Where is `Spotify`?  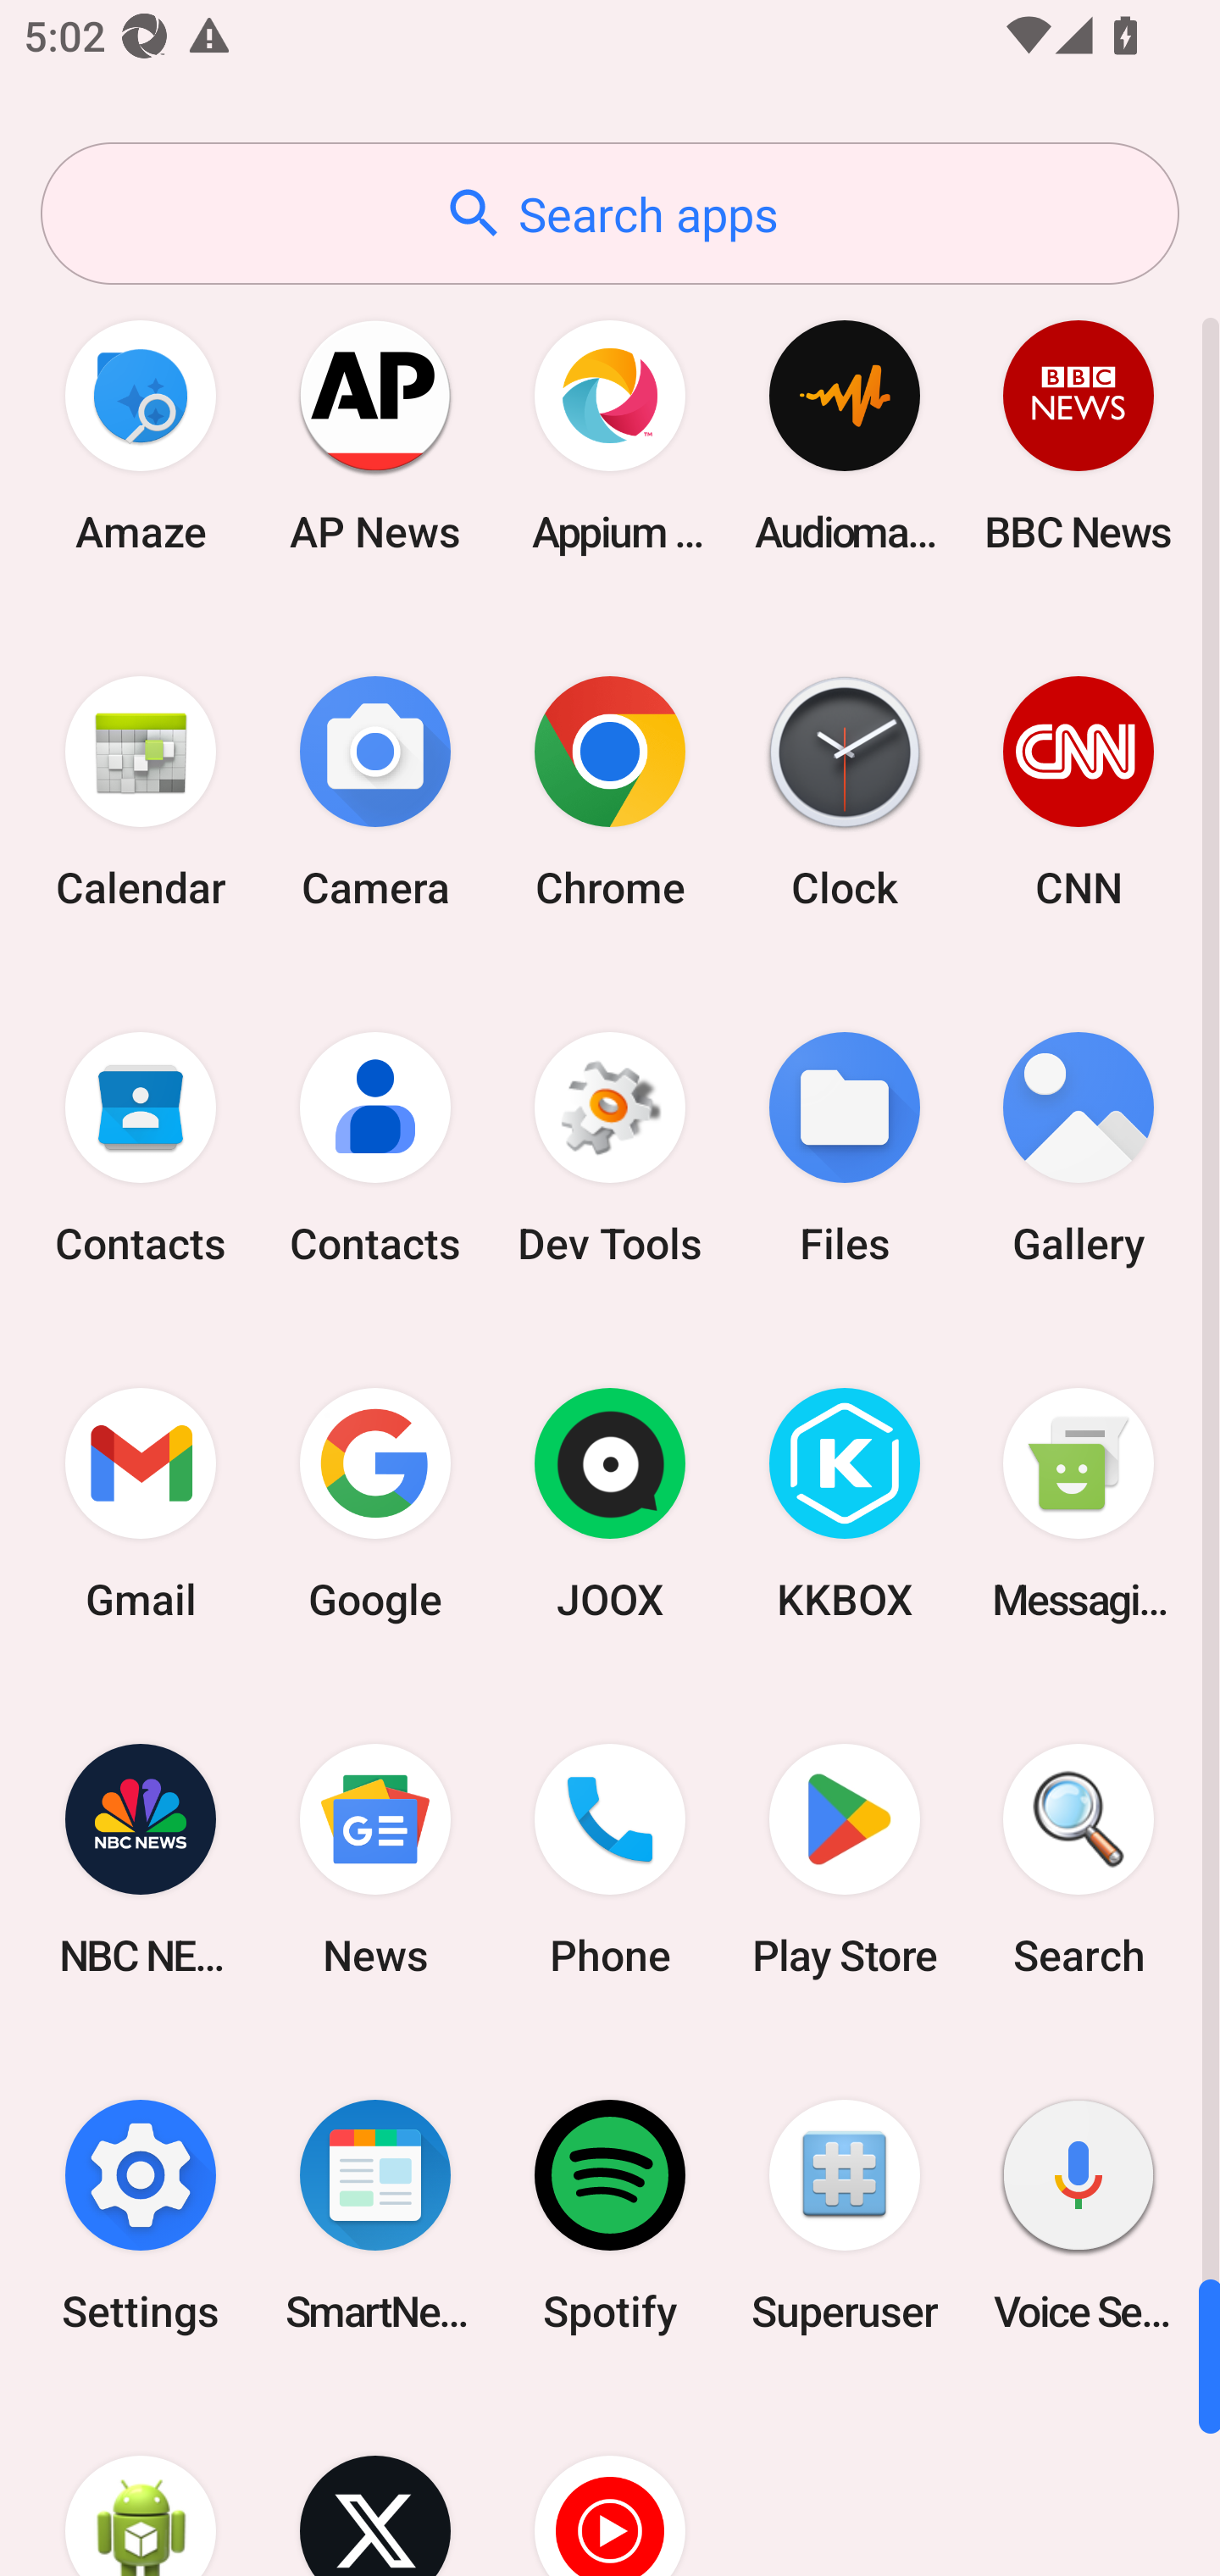
Spotify is located at coordinates (610, 2215).